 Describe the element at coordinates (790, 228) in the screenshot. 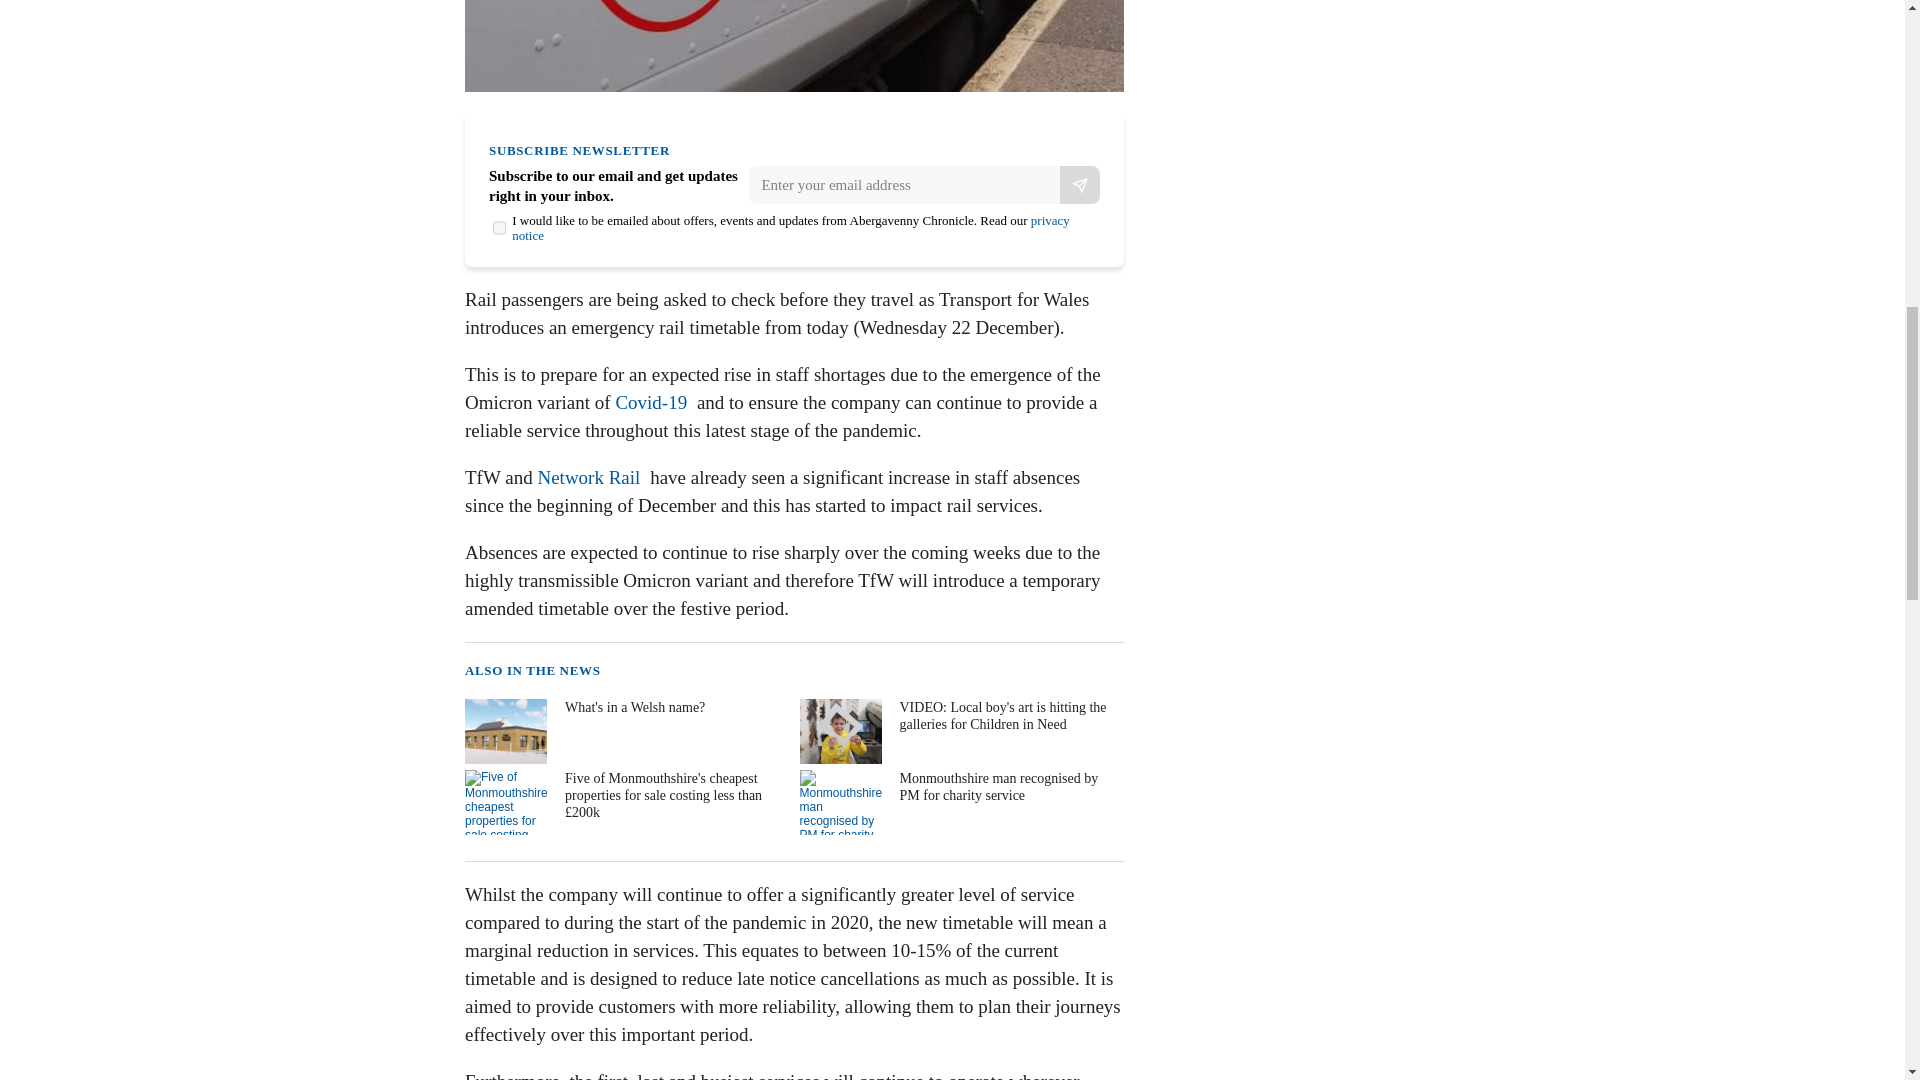

I see `privacy notice` at that location.